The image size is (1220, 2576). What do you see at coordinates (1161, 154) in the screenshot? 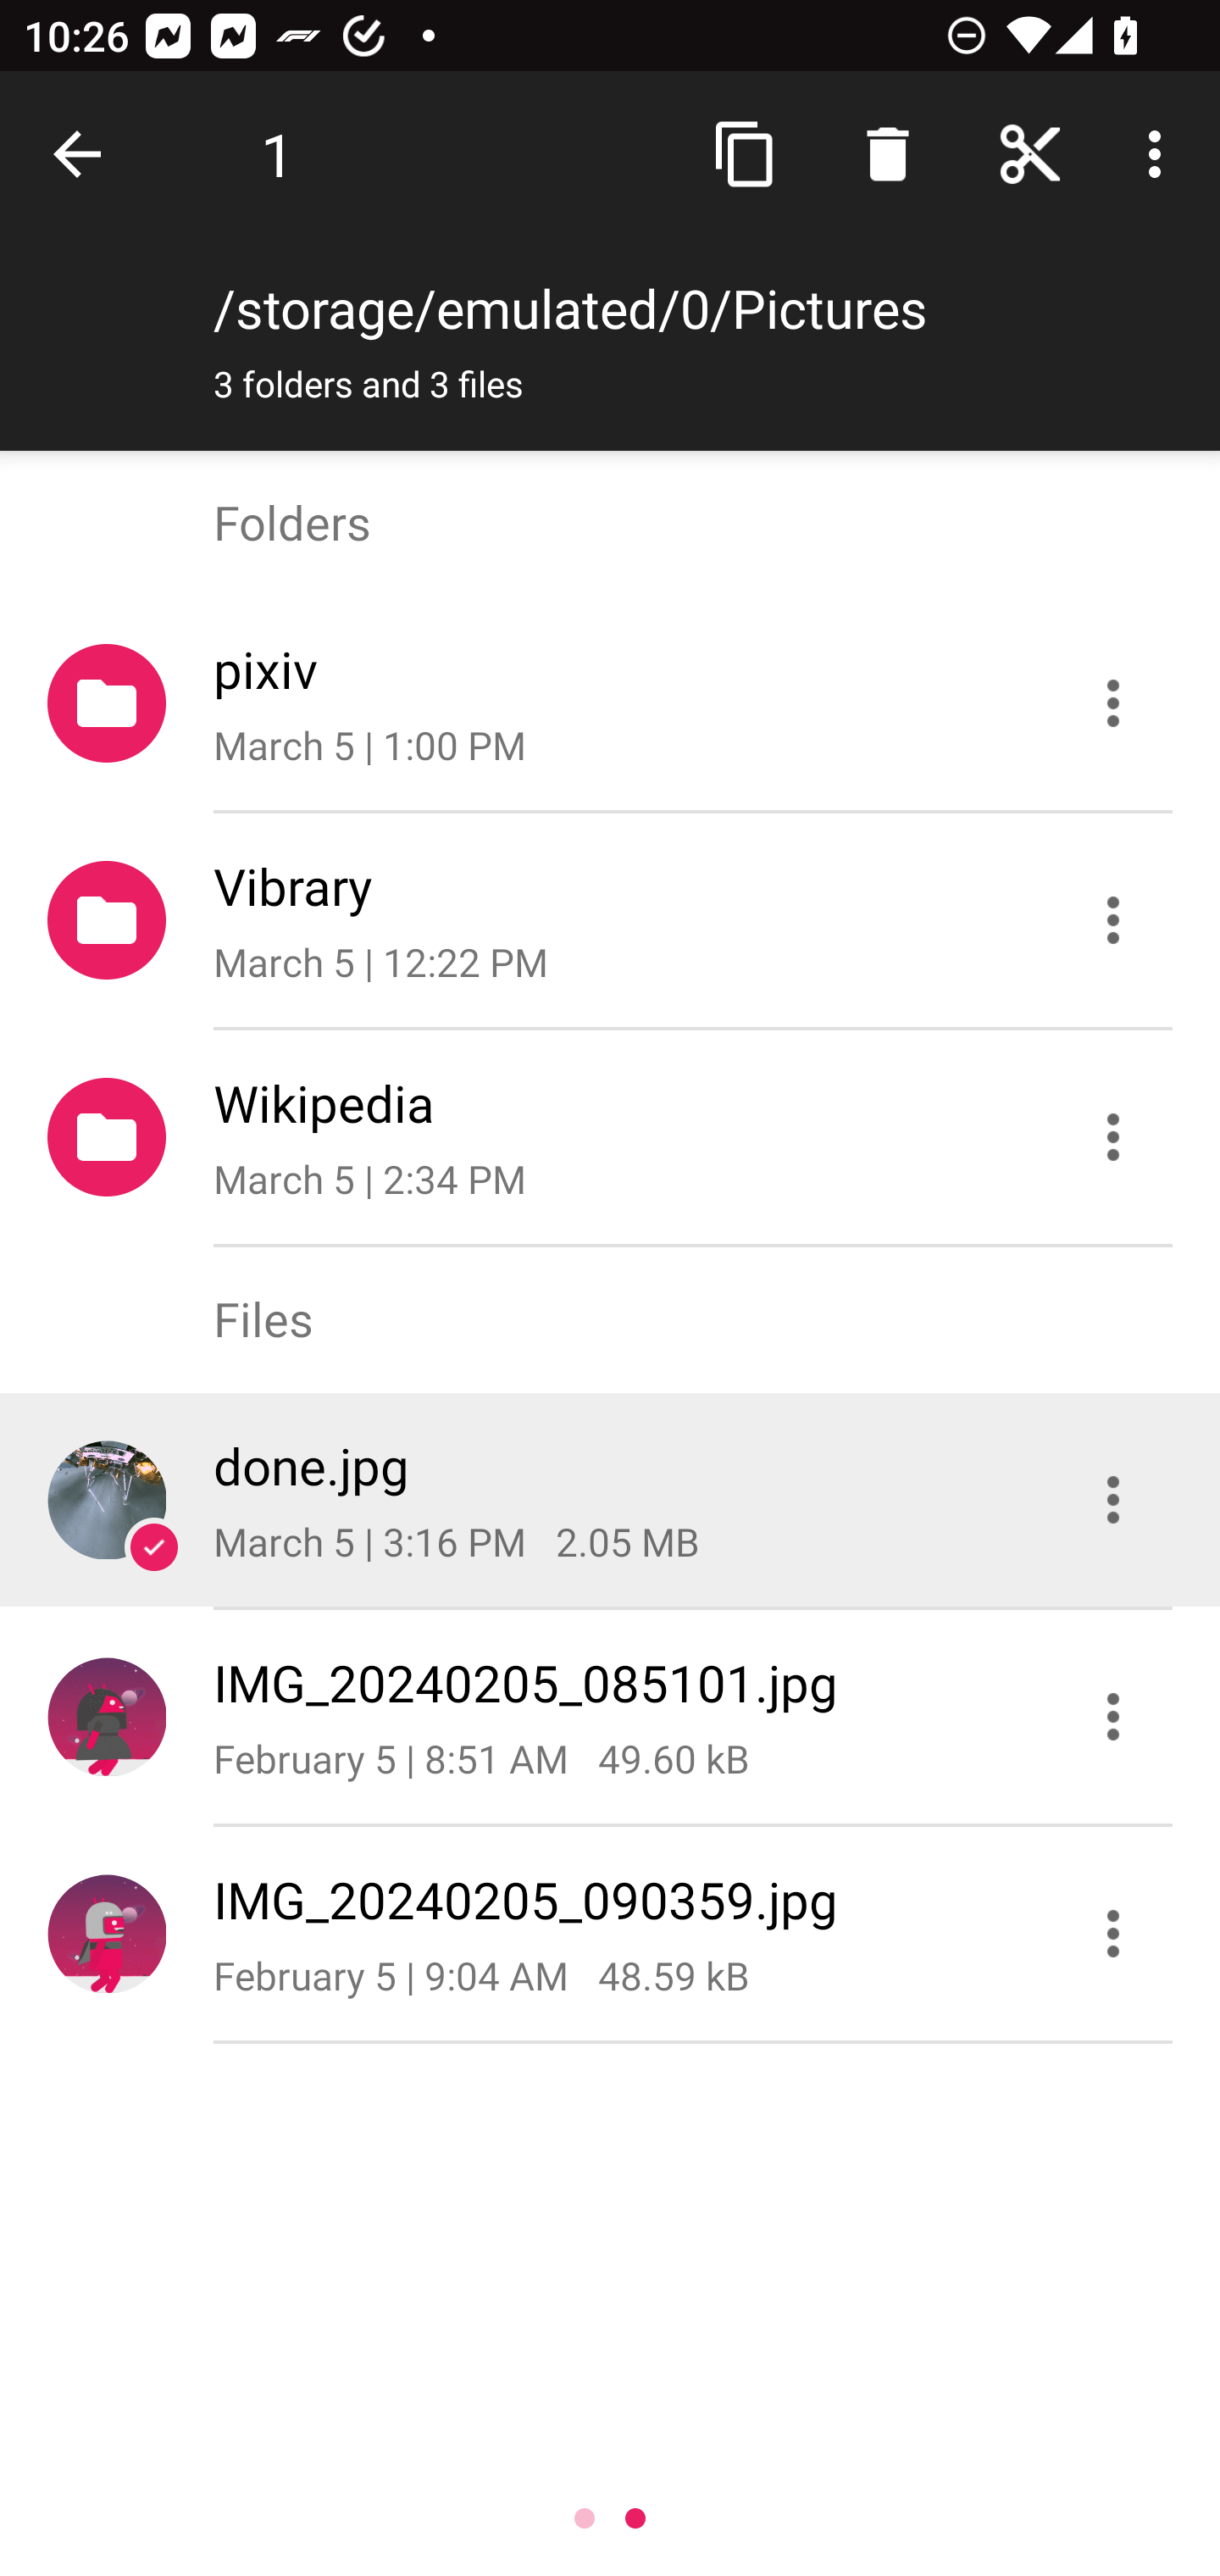
I see `More options` at bounding box center [1161, 154].